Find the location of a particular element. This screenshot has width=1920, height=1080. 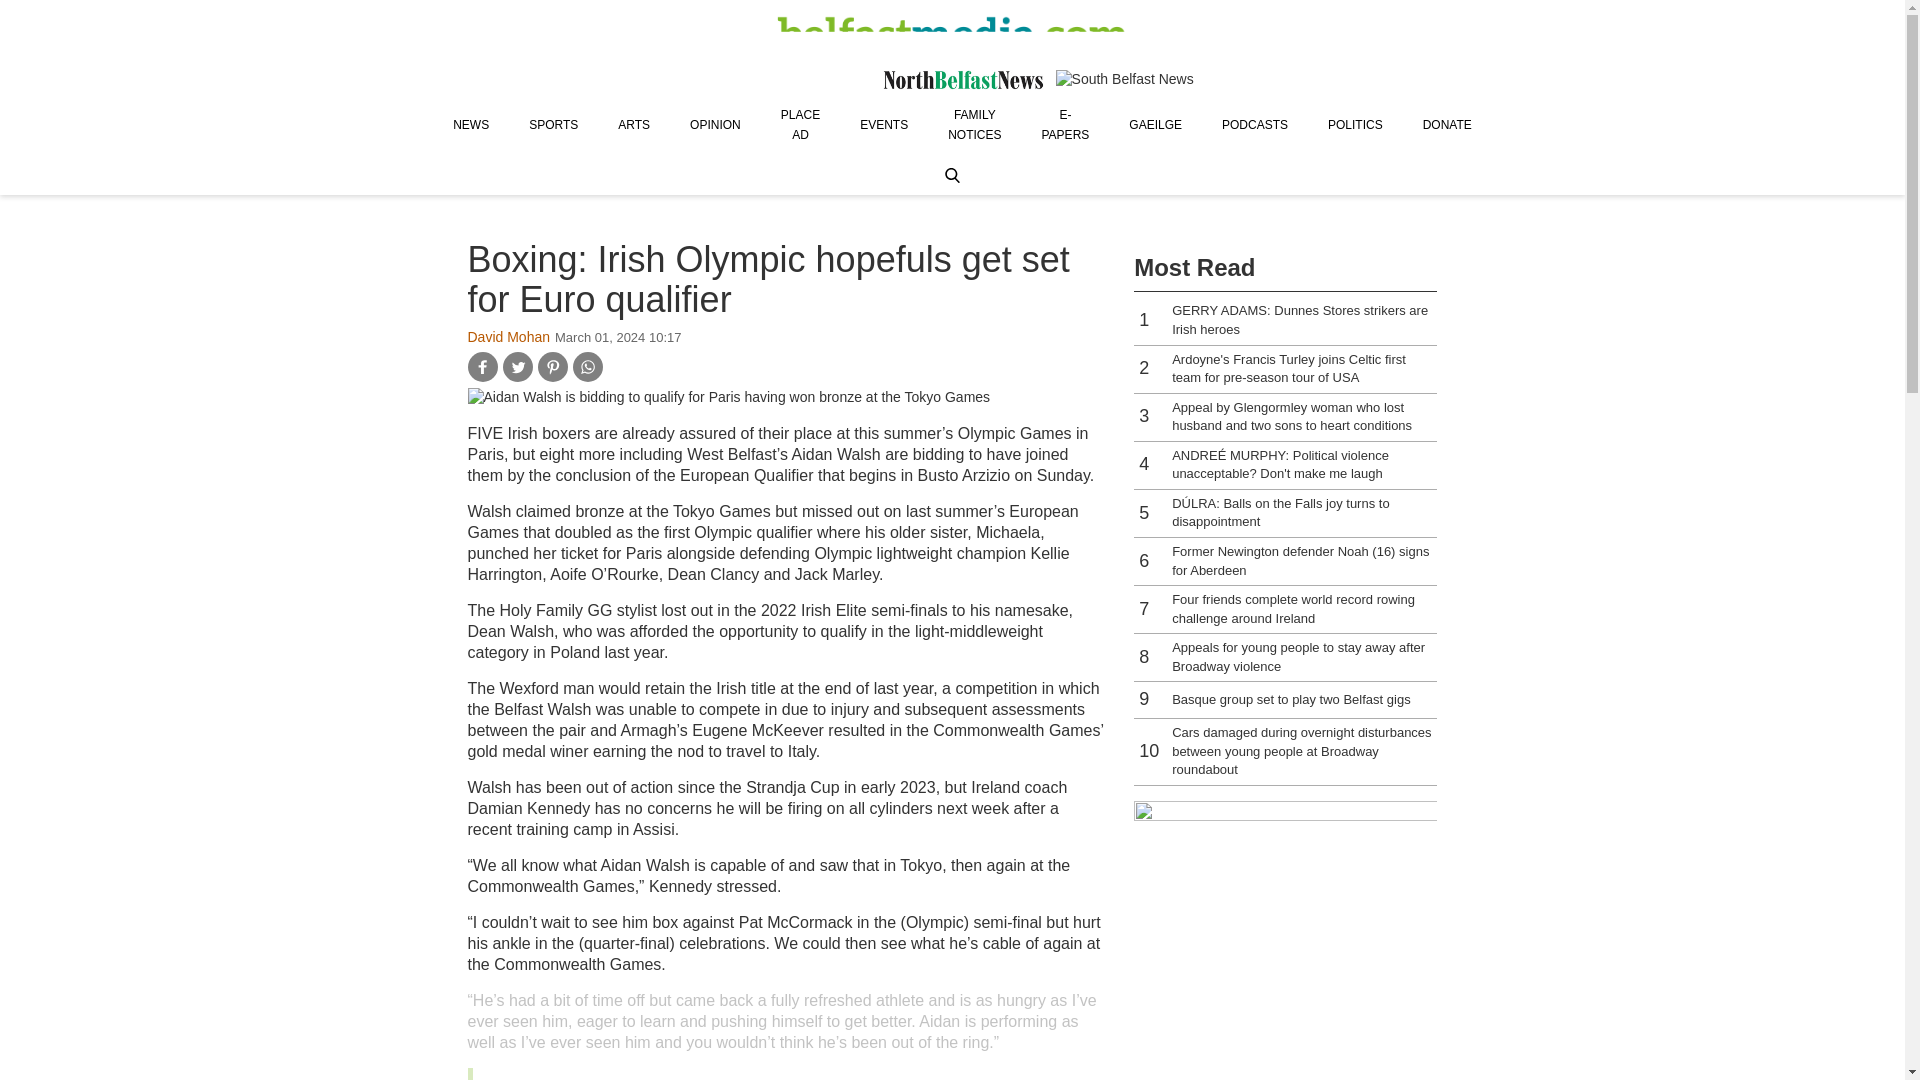

ARTS is located at coordinates (634, 124).